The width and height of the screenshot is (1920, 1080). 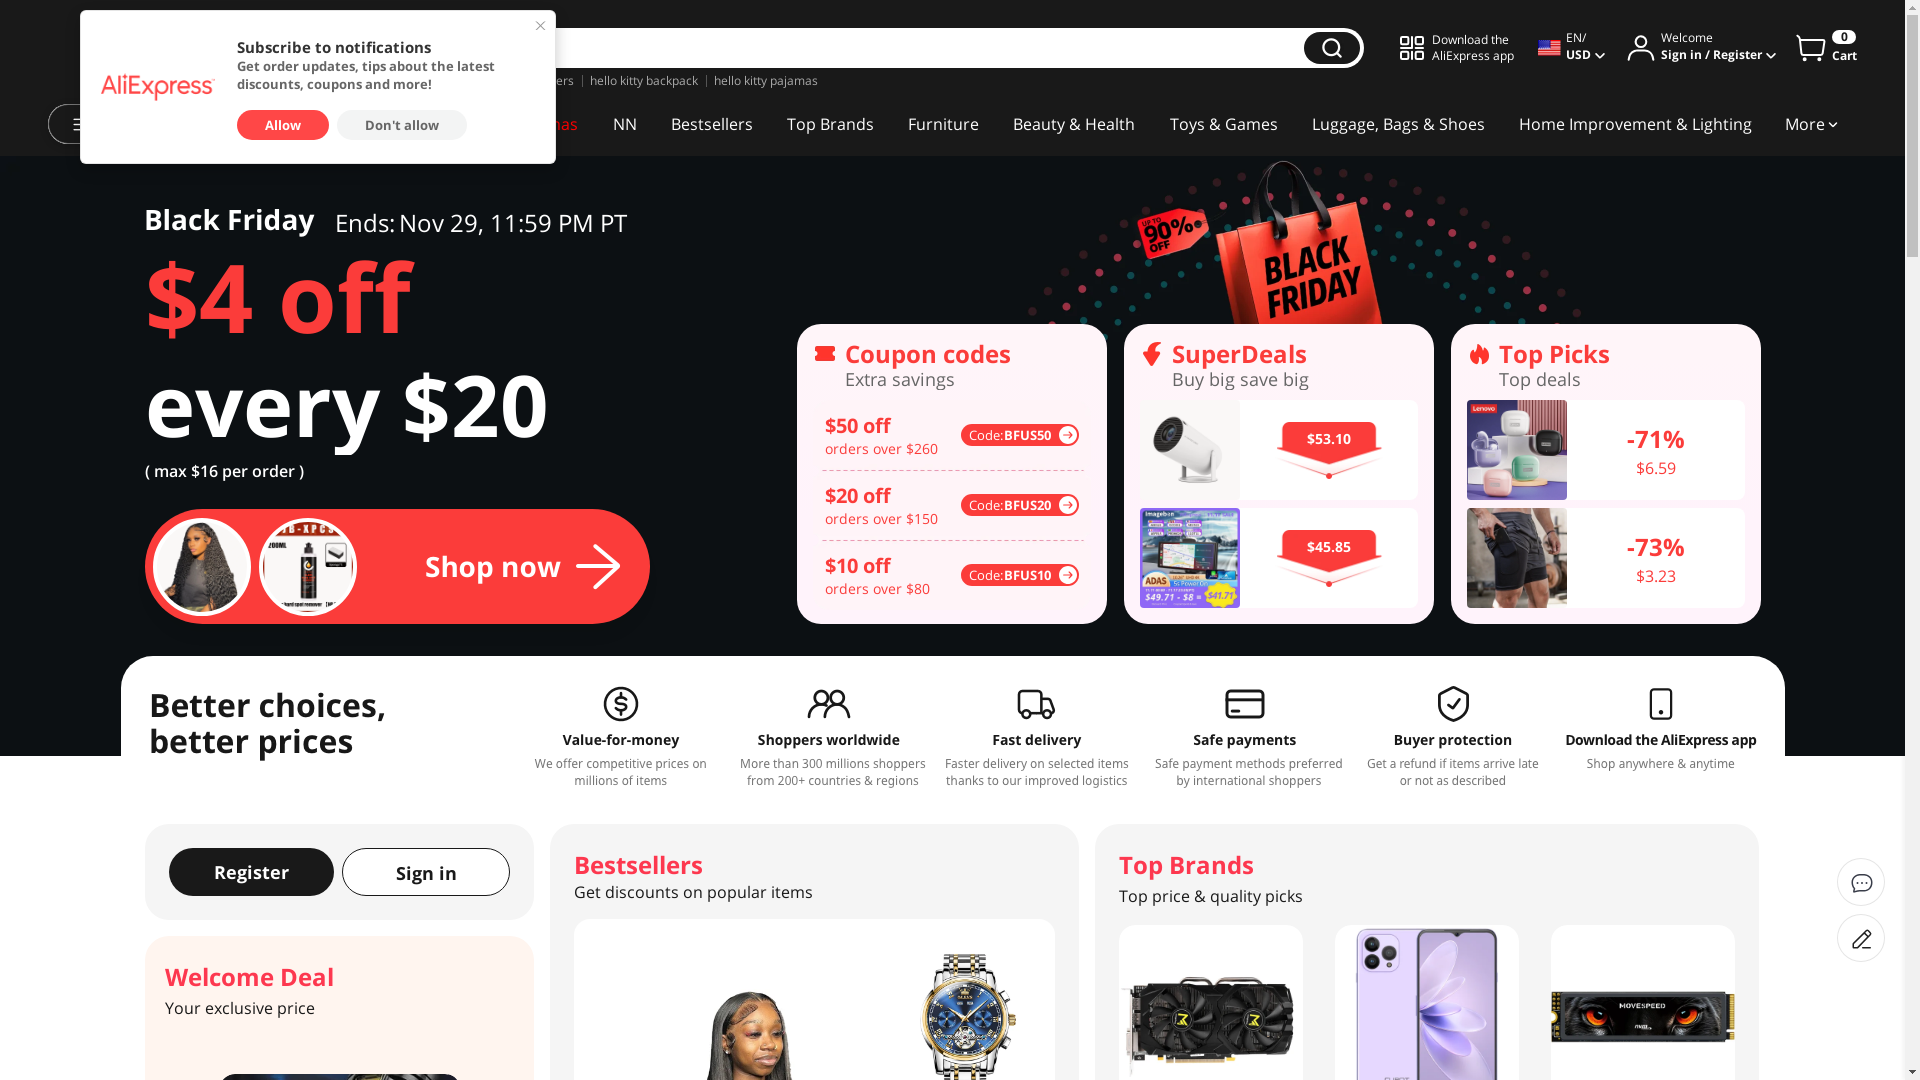 I want to click on shark slippers, so click(x=450, y=80).